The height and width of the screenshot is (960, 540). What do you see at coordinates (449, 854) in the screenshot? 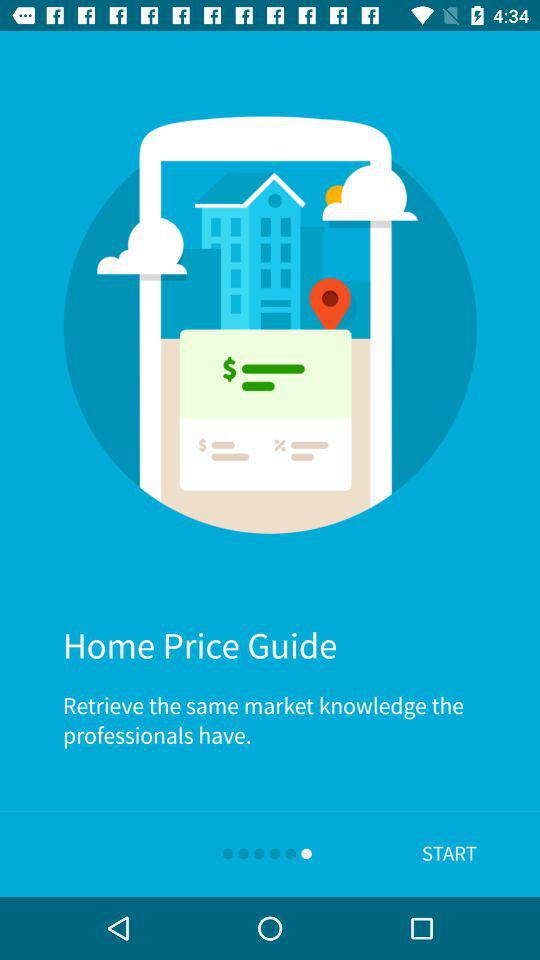
I see `launch start` at bounding box center [449, 854].